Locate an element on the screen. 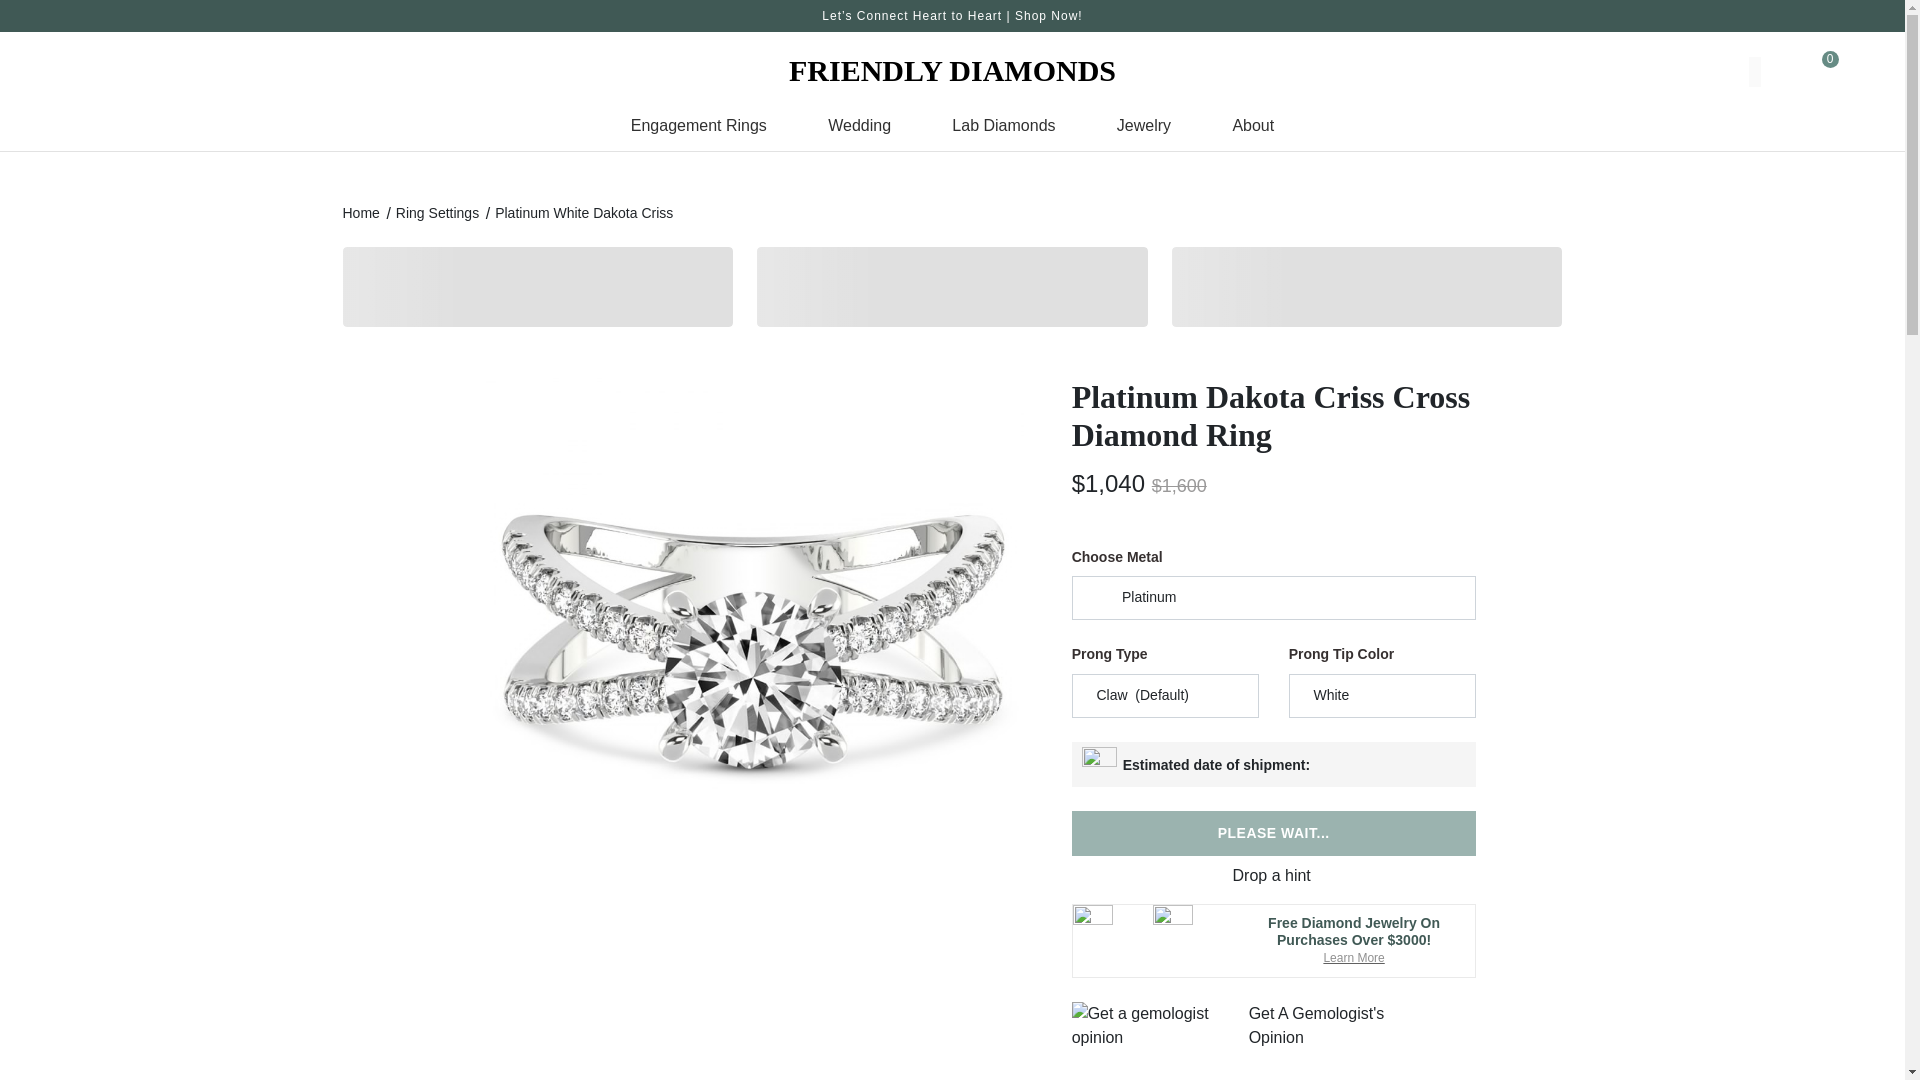 This screenshot has width=1920, height=1080. Engagement Rings is located at coordinates (699, 130).